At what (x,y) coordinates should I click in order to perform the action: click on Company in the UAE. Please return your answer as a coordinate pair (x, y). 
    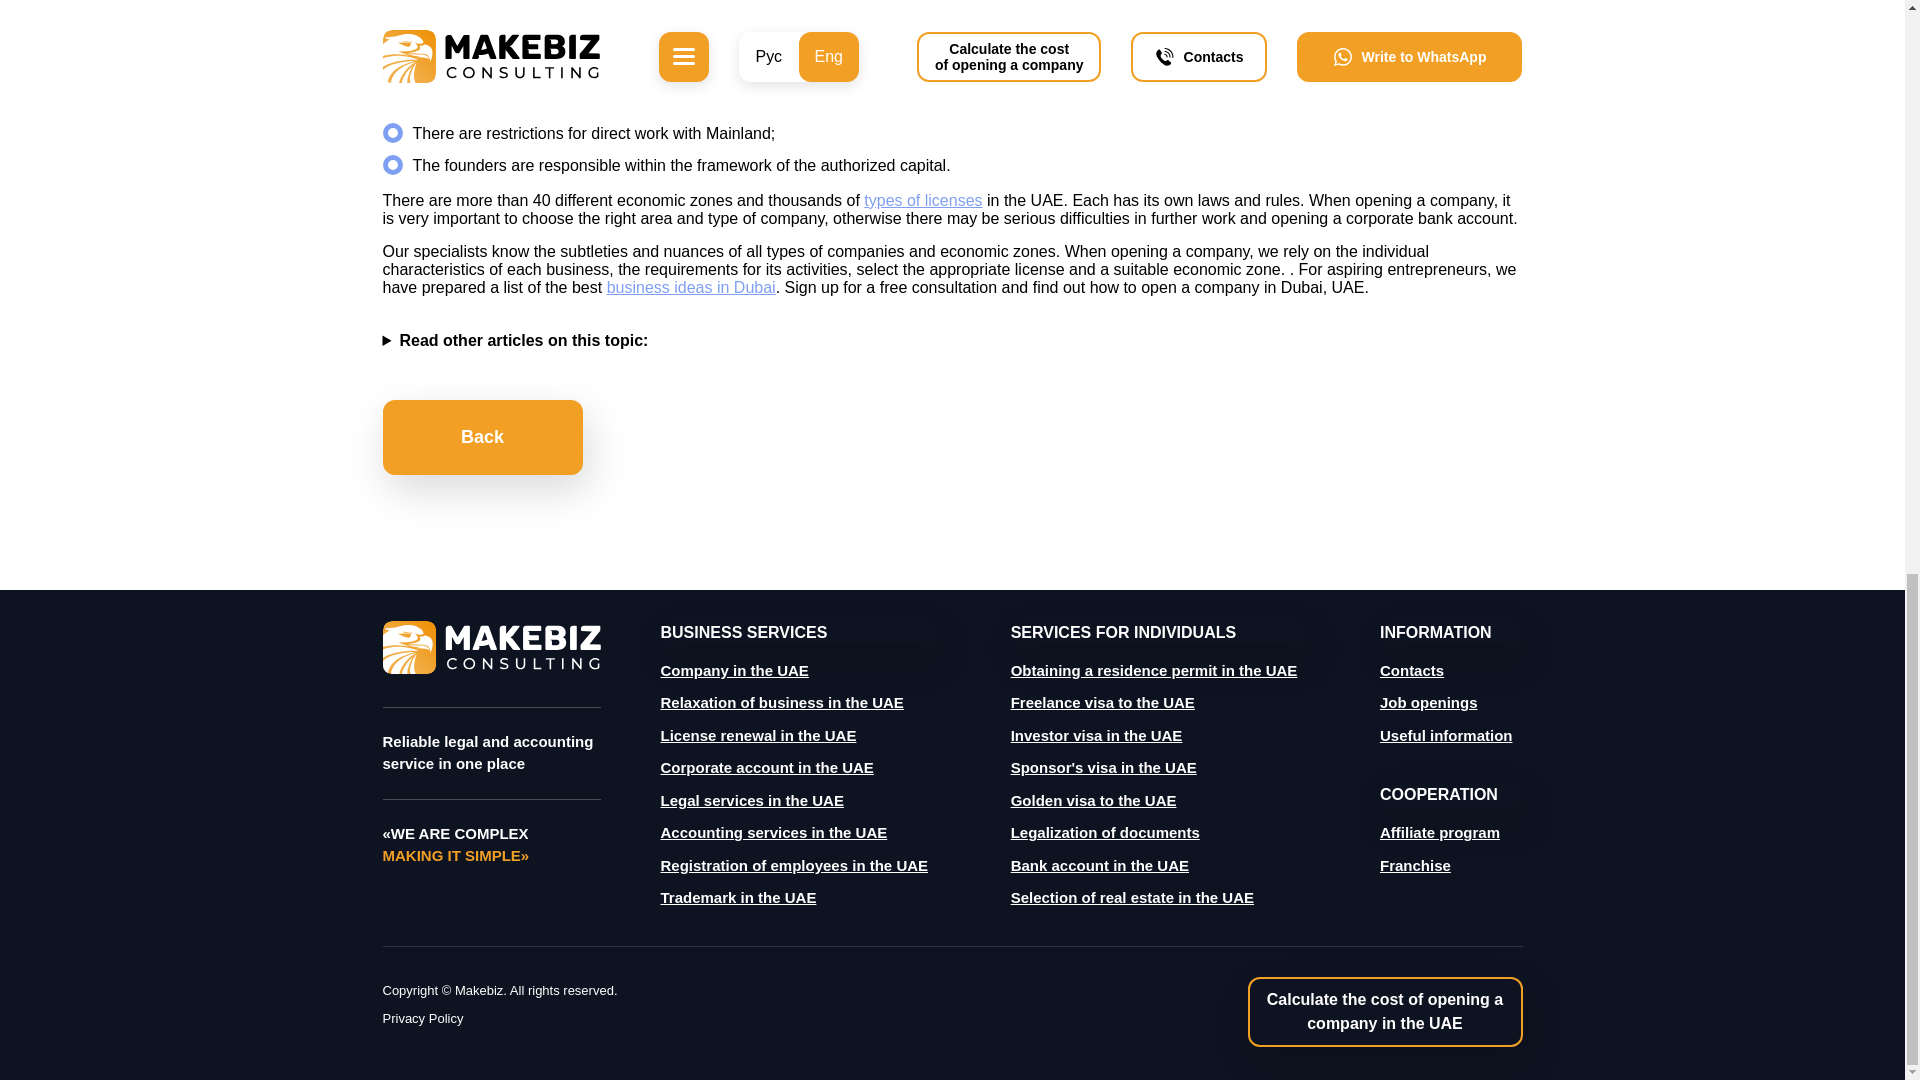
    Looking at the image, I should click on (734, 670).